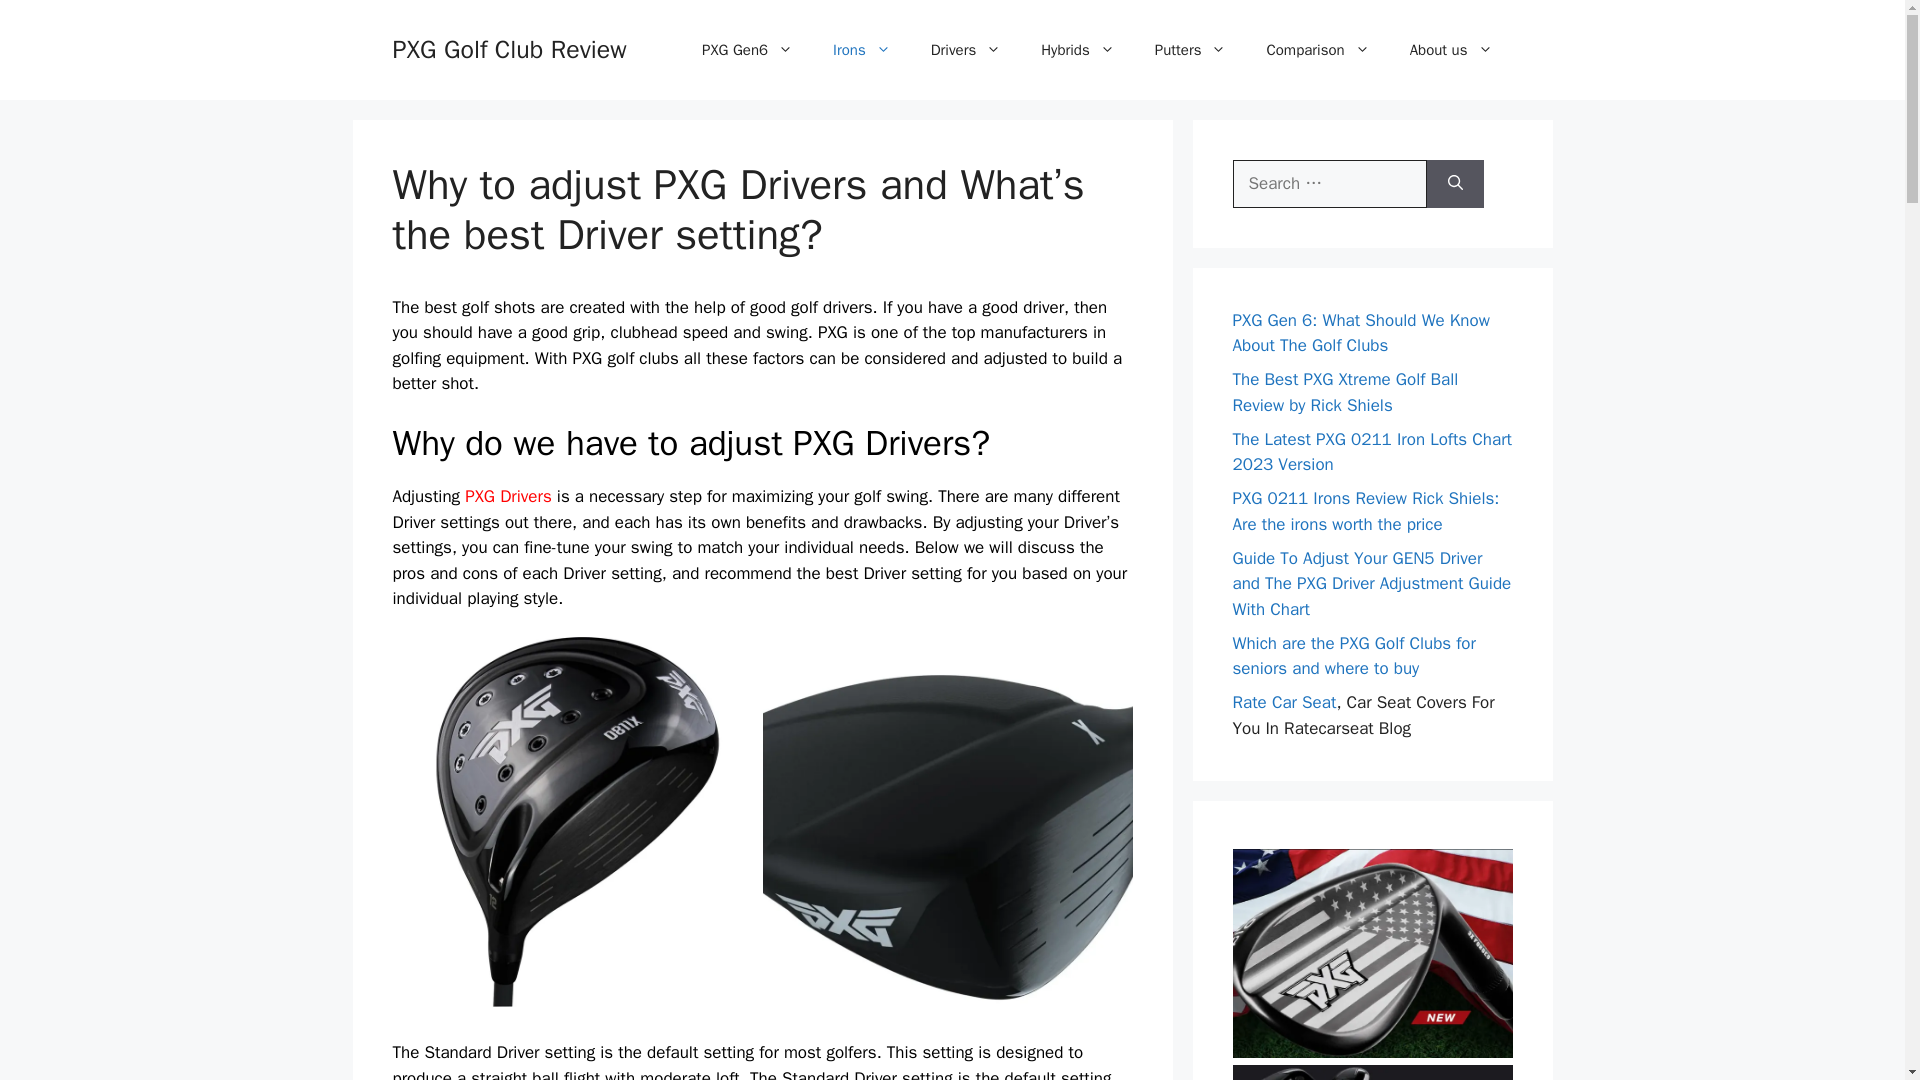  I want to click on PXG Gen6, so click(746, 50).